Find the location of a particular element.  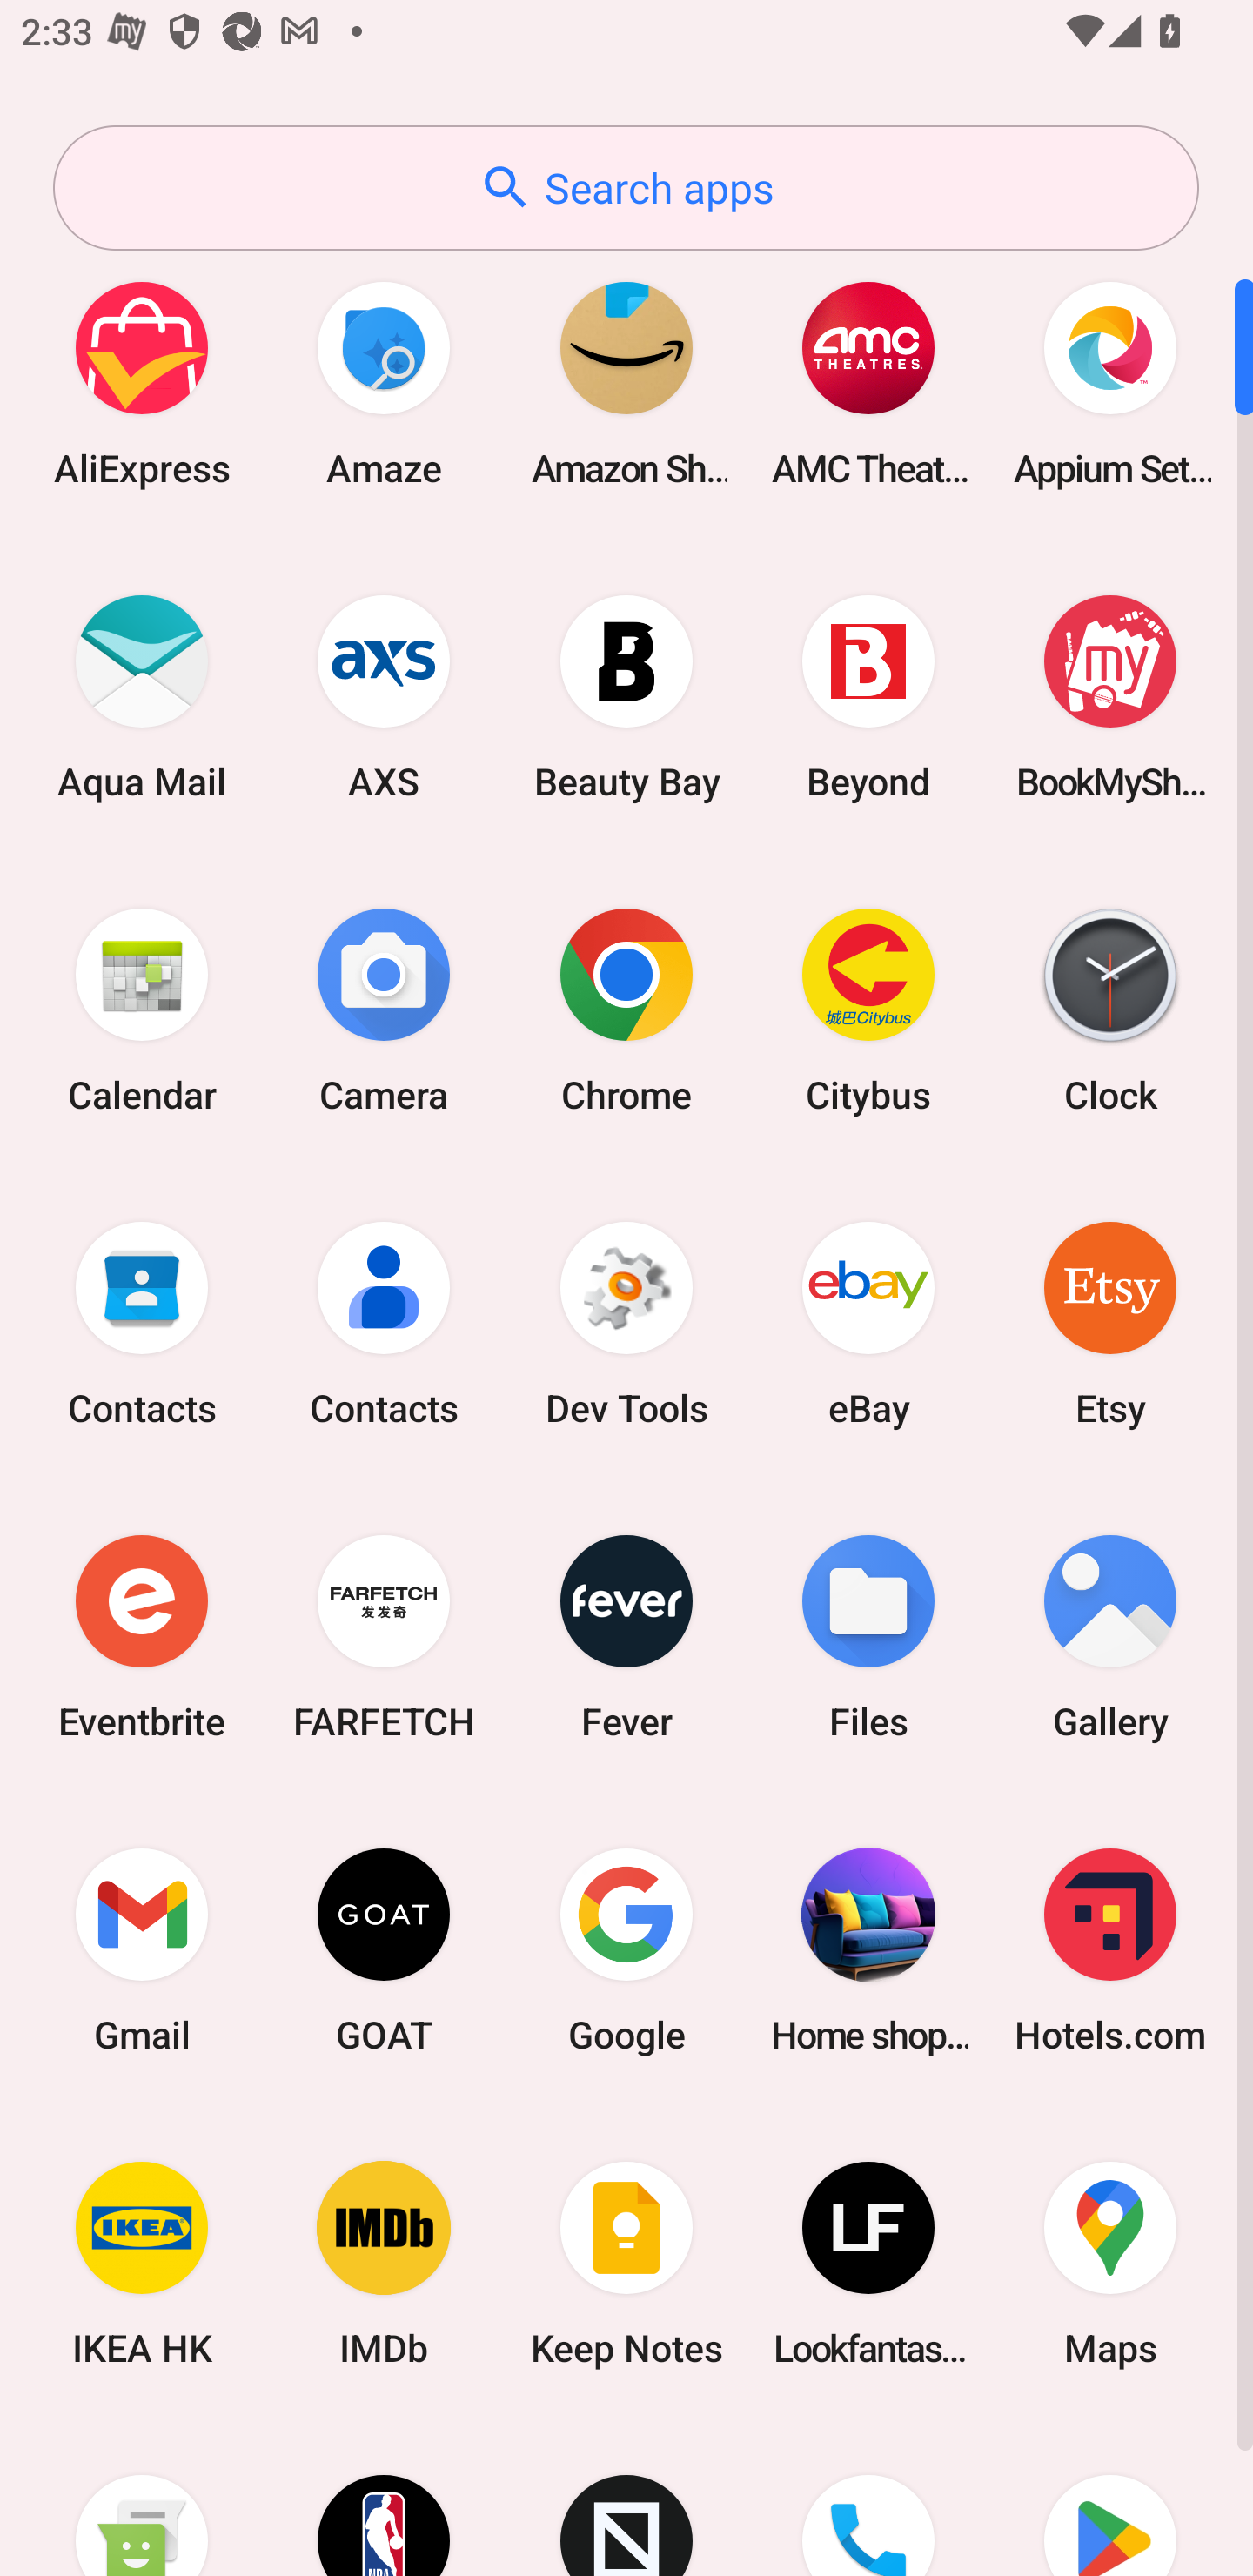

Beauty Bay is located at coordinates (626, 696).